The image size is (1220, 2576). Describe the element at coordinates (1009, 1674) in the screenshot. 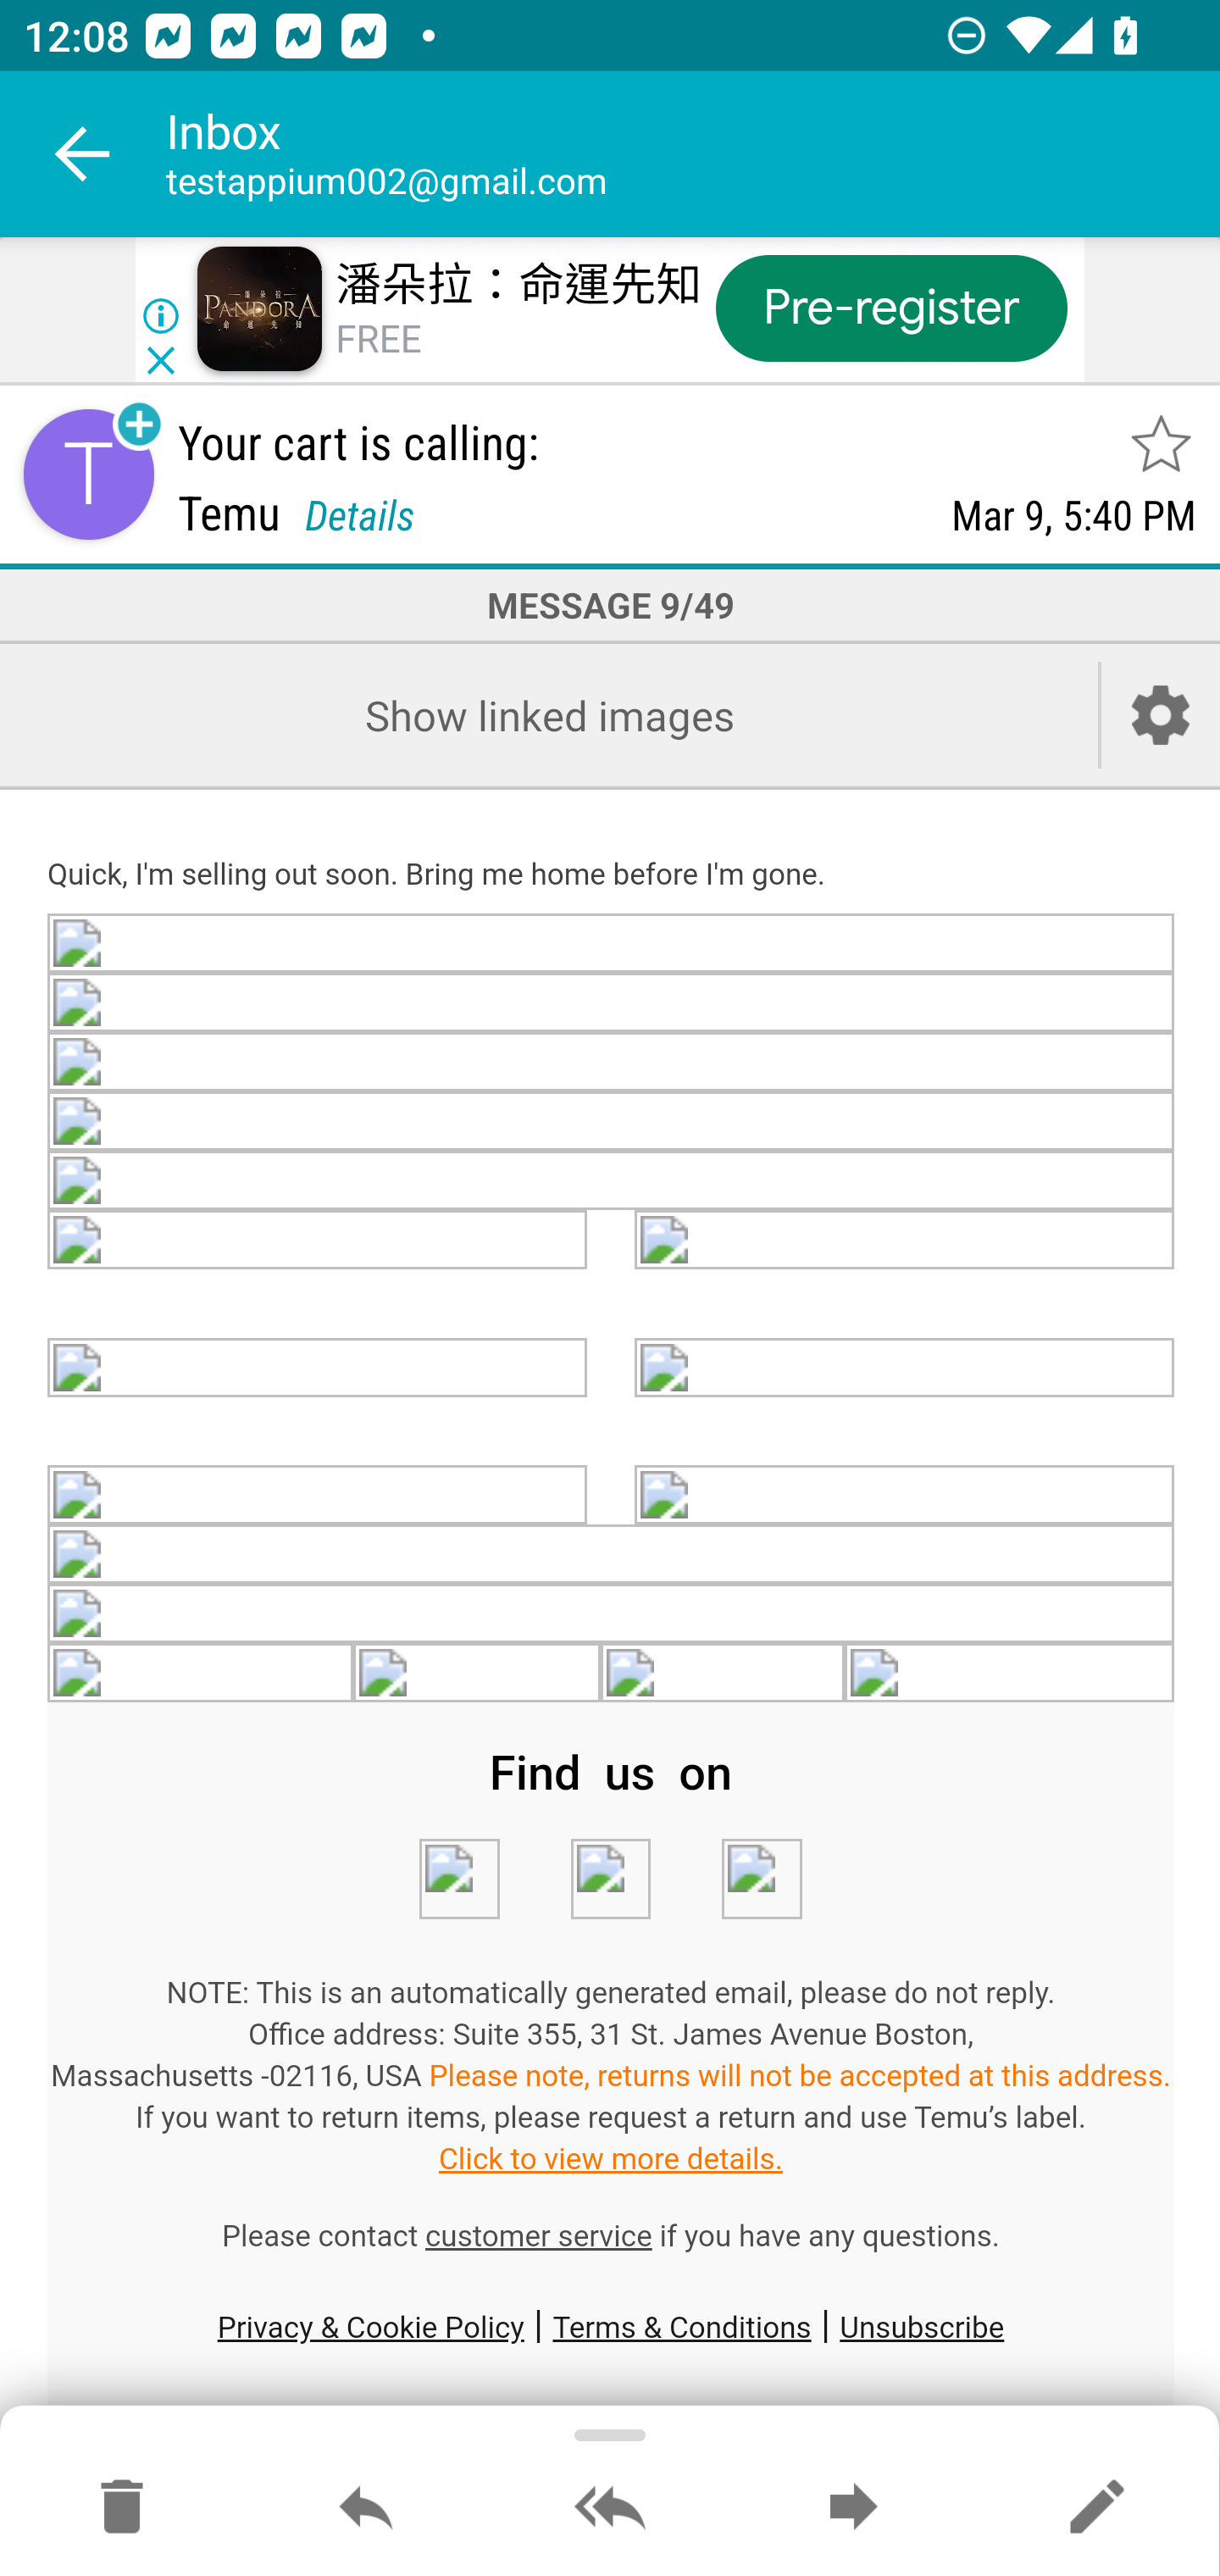

I see `data:` at that location.